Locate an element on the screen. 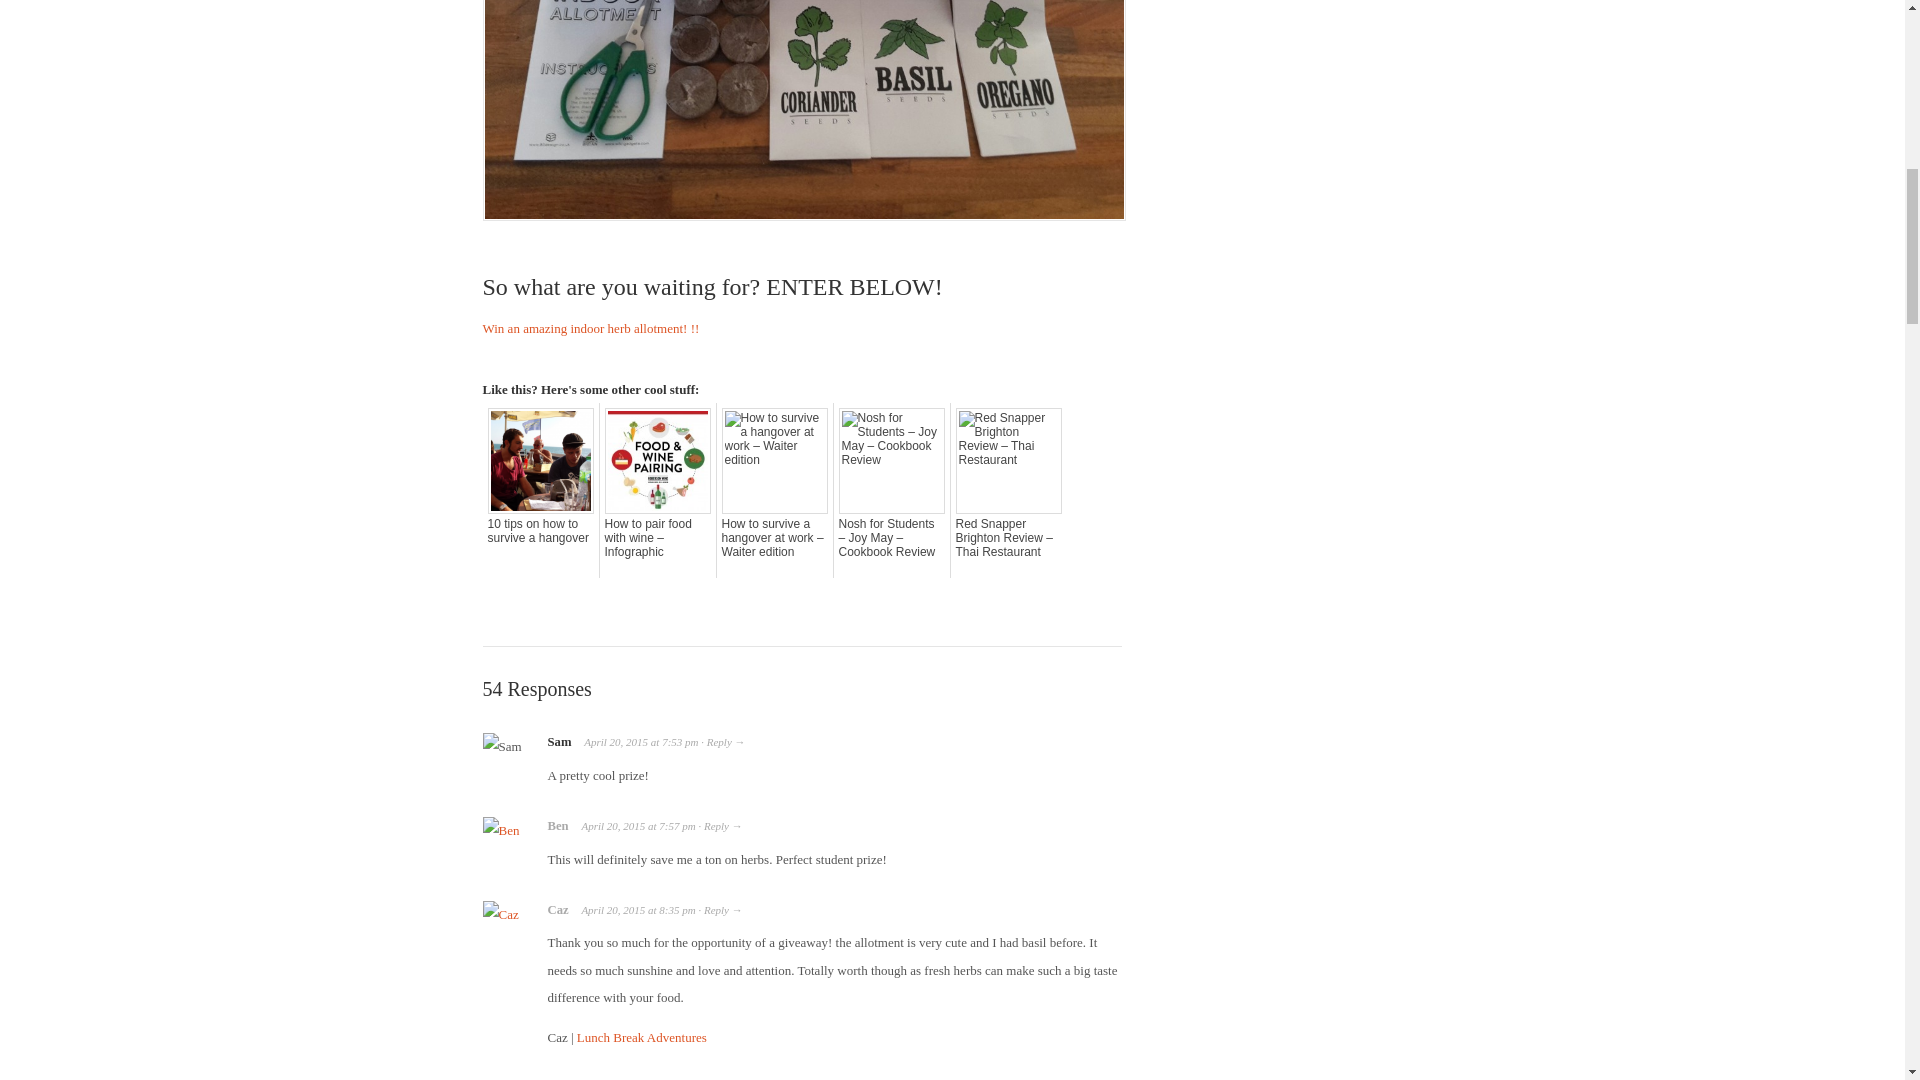 This screenshot has height=1080, width=1920. Reply is located at coordinates (716, 825).